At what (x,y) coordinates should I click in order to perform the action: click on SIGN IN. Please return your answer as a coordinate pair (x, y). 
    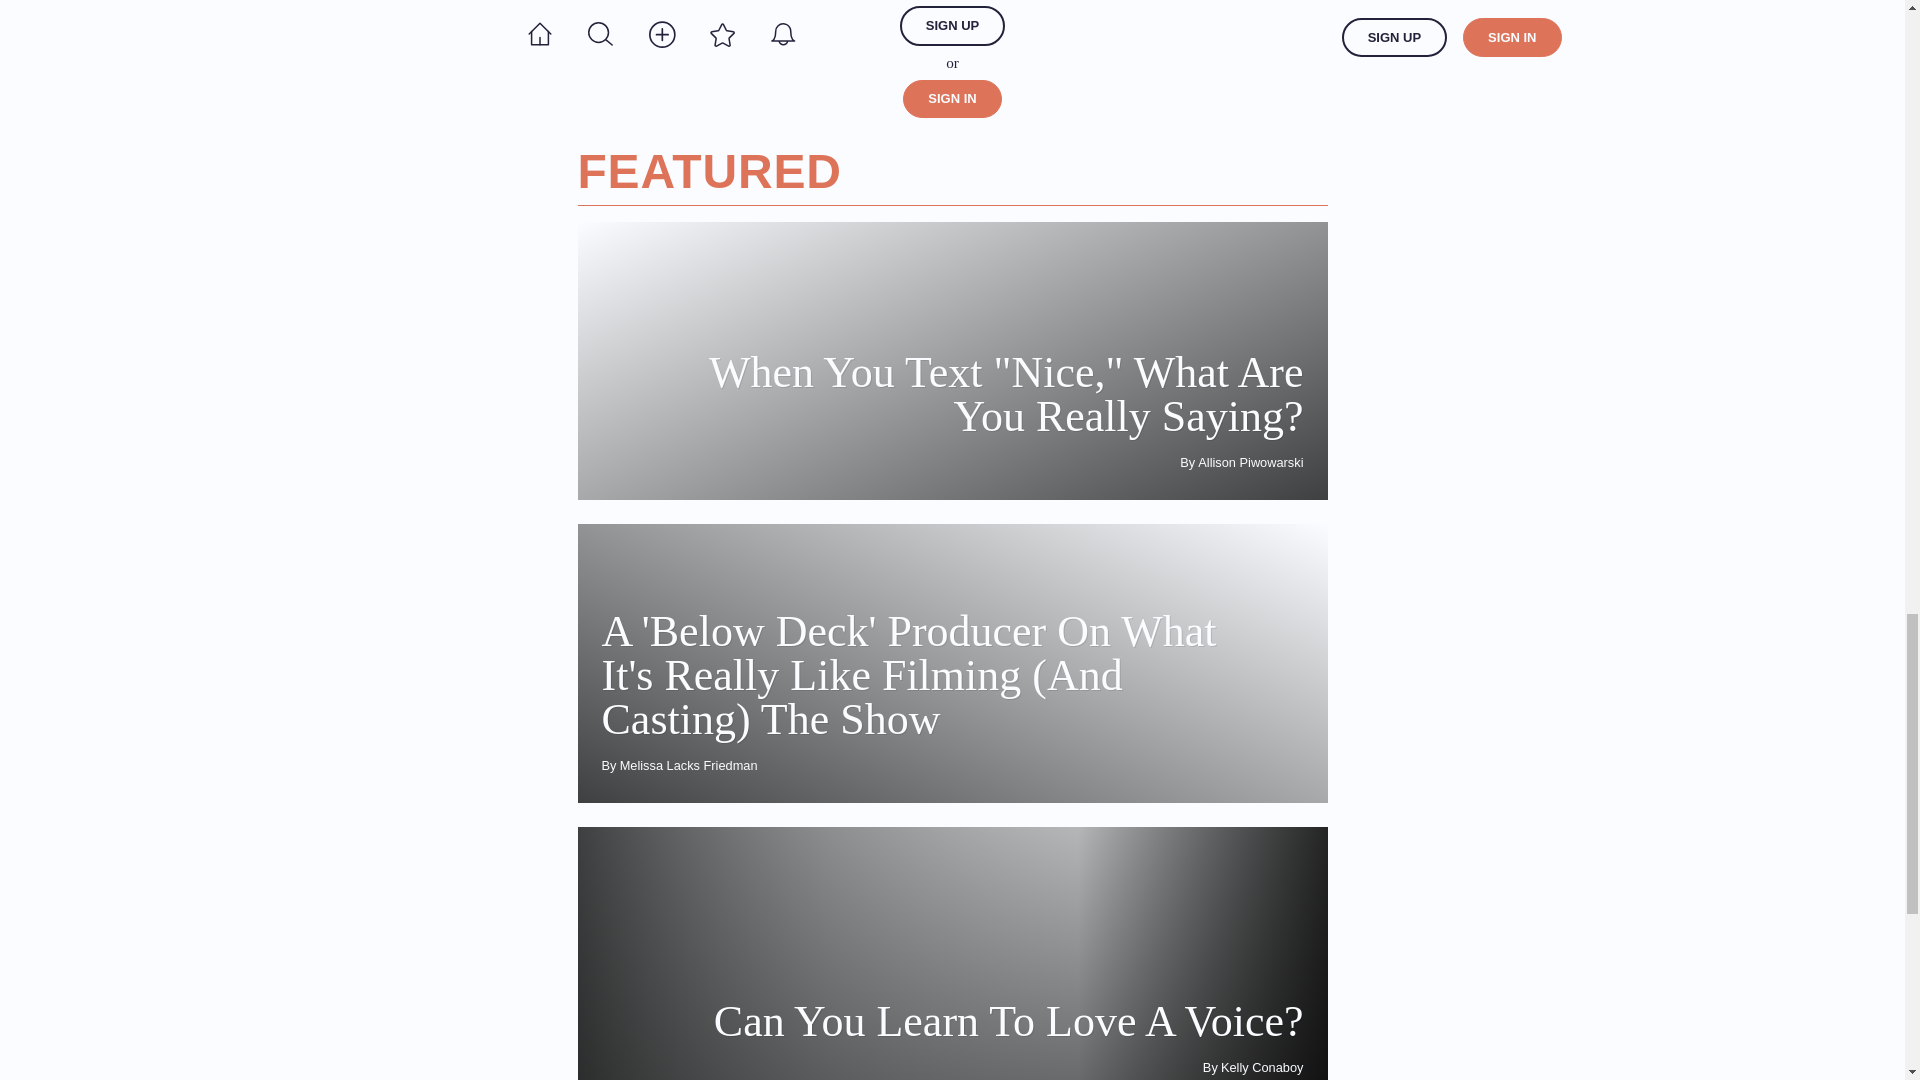
    Looking at the image, I should click on (951, 98).